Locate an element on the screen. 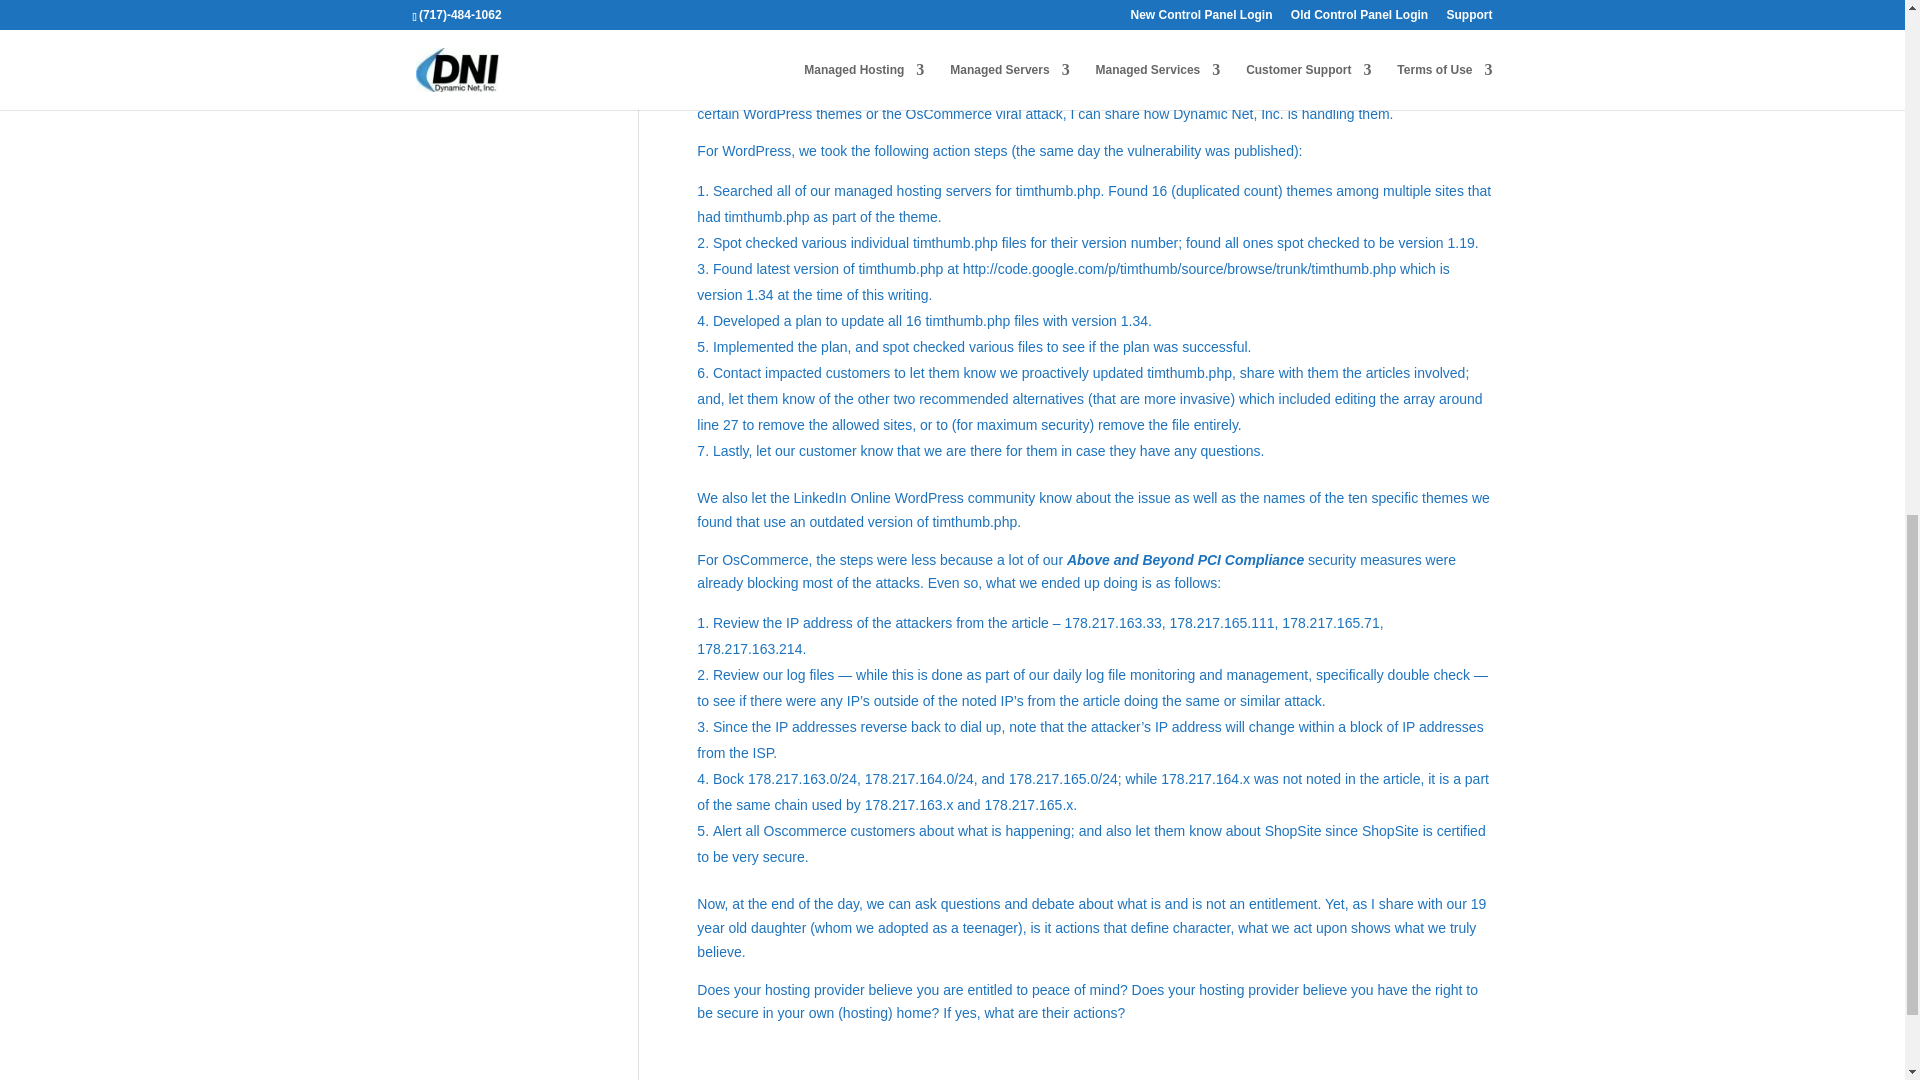 The width and height of the screenshot is (1920, 1080). Current version of timthumb.php is located at coordinates (1179, 268).